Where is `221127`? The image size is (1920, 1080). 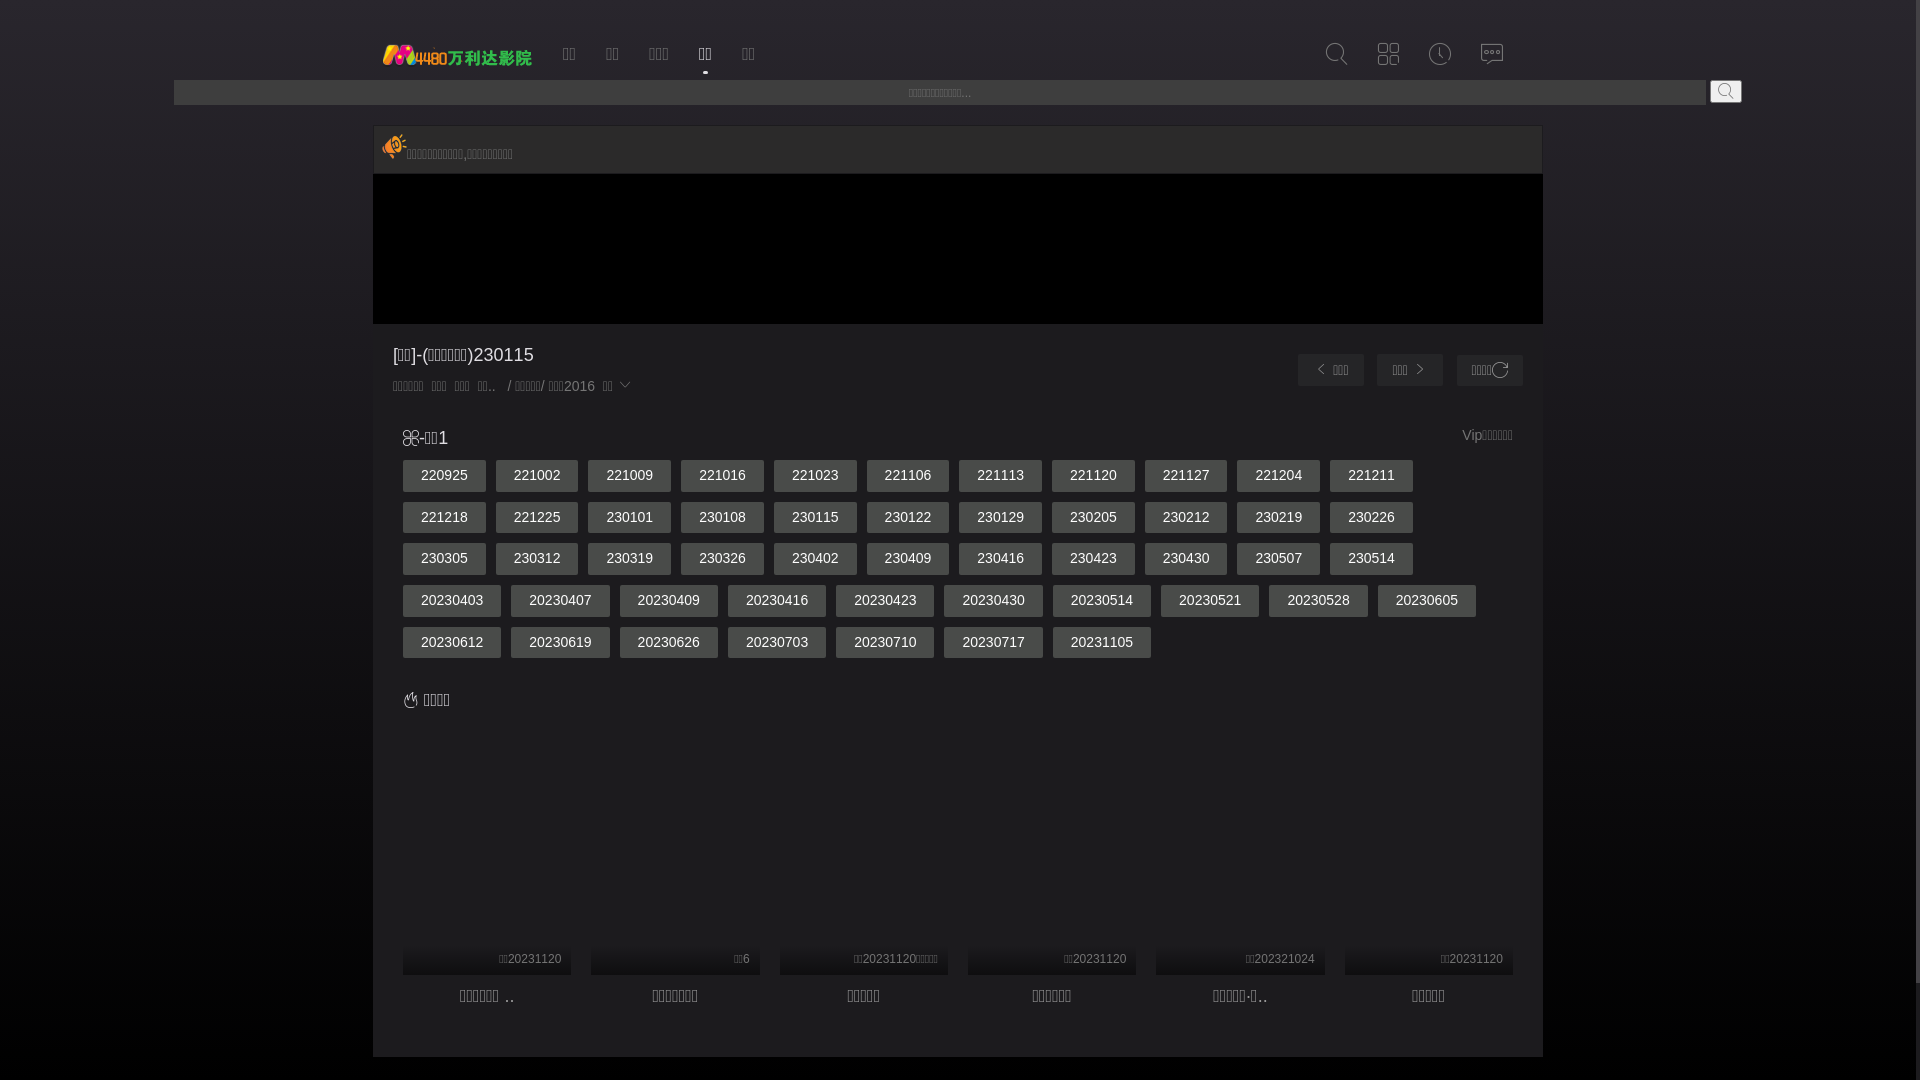 221127 is located at coordinates (1186, 476).